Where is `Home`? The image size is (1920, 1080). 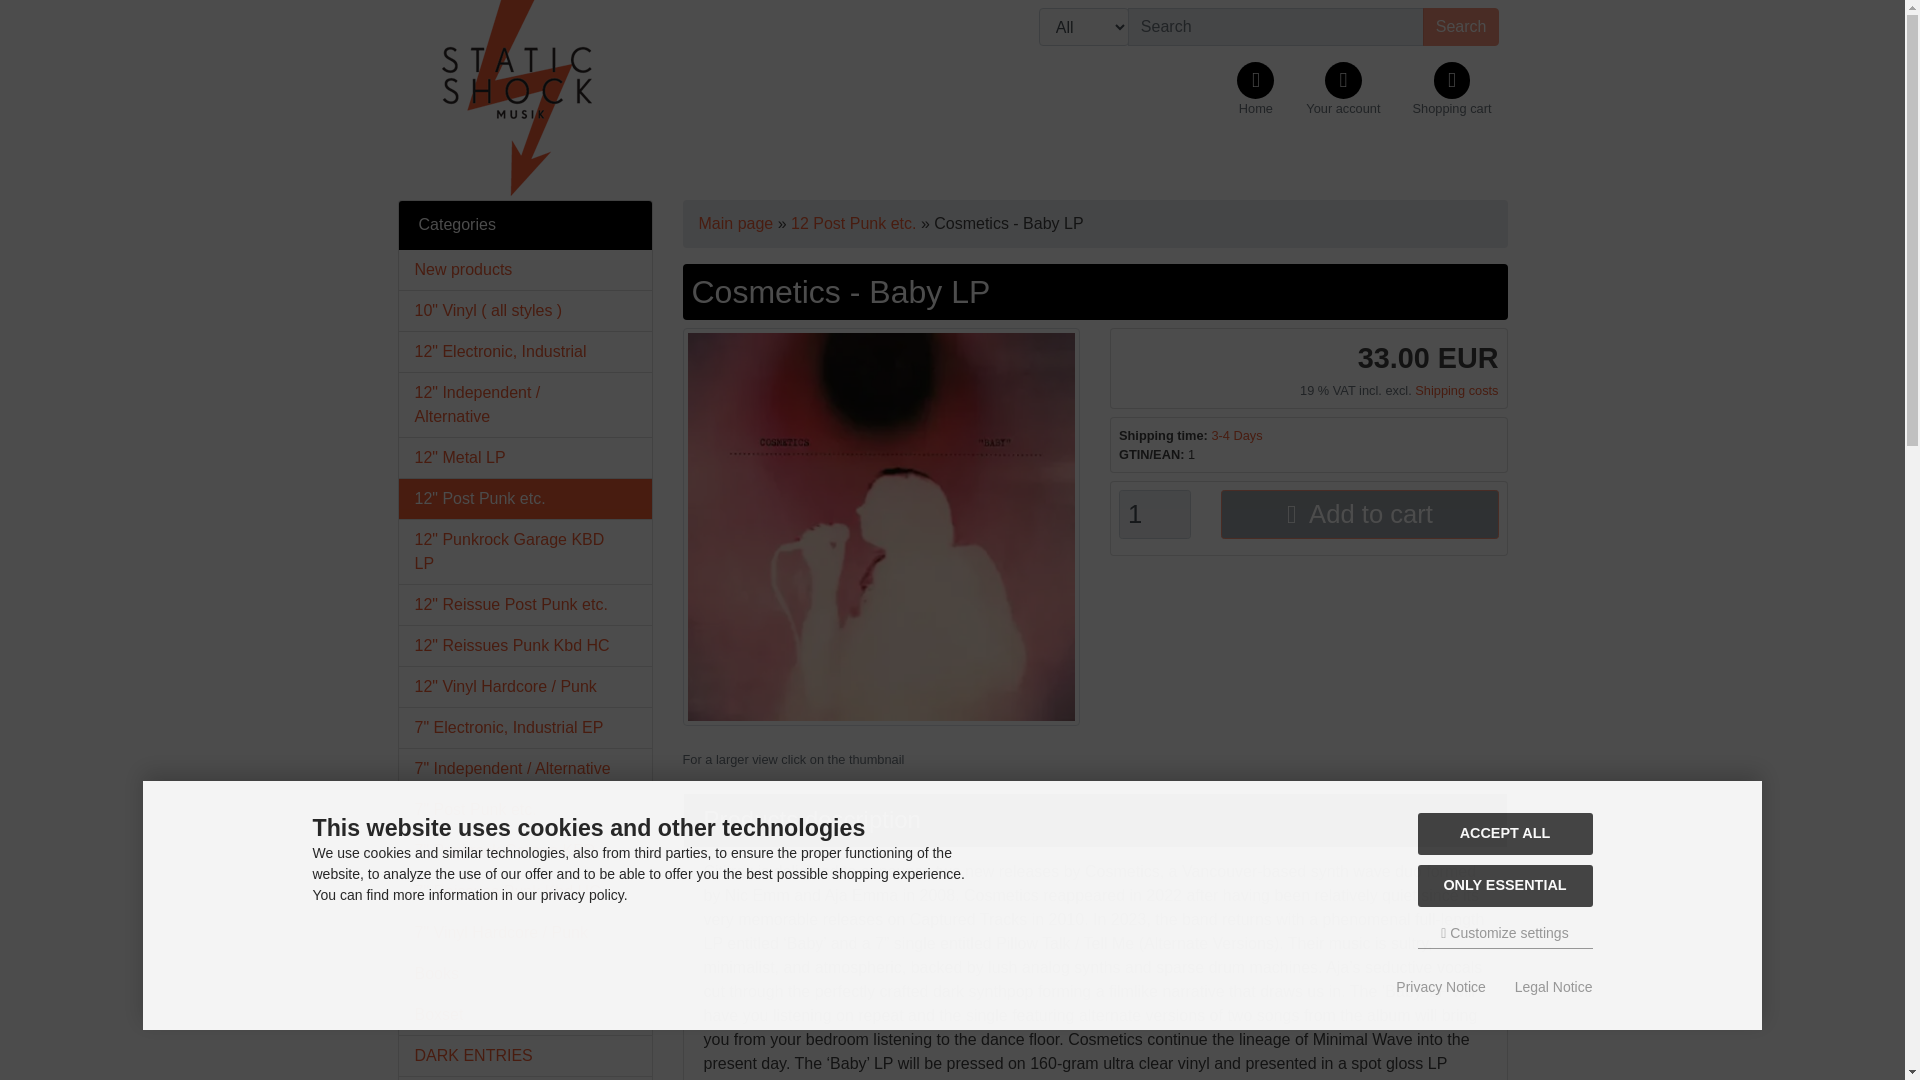 Home is located at coordinates (1256, 90).